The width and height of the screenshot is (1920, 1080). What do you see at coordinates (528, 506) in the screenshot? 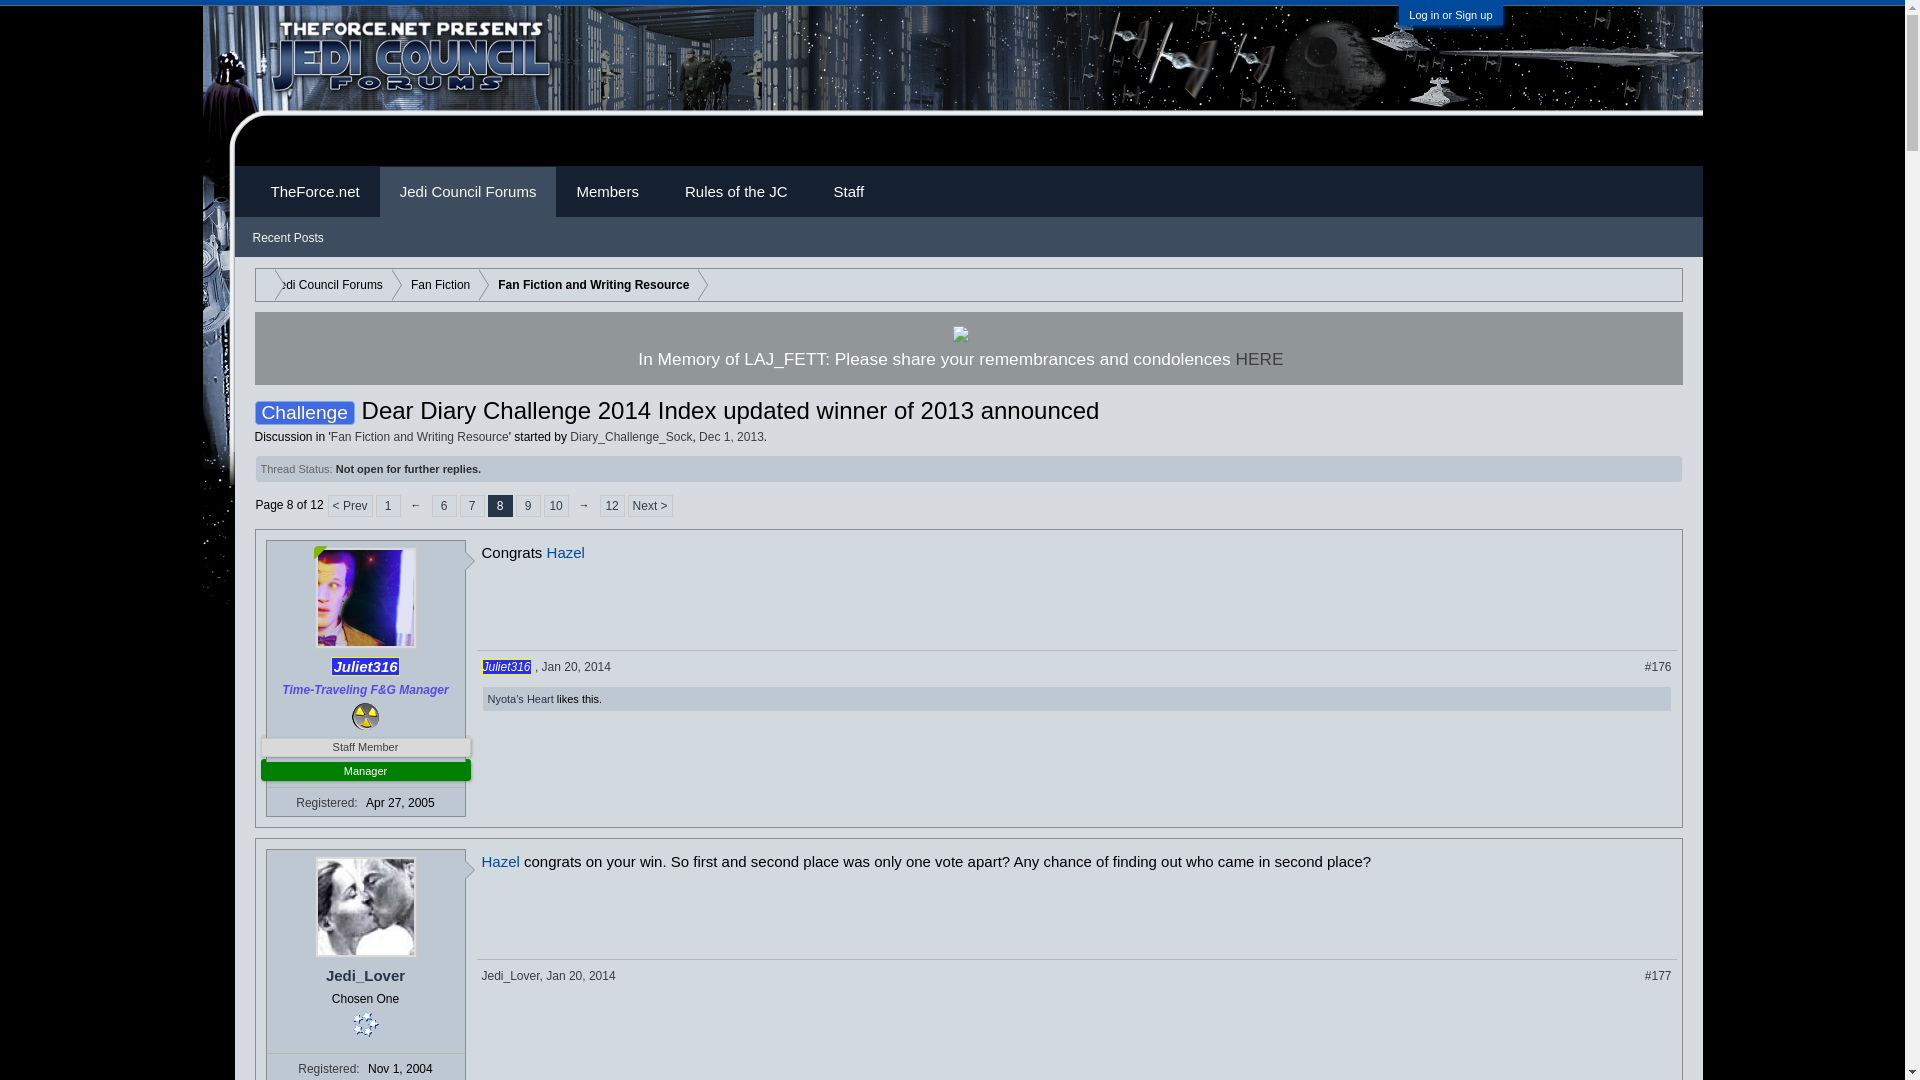
I see `1` at bounding box center [528, 506].